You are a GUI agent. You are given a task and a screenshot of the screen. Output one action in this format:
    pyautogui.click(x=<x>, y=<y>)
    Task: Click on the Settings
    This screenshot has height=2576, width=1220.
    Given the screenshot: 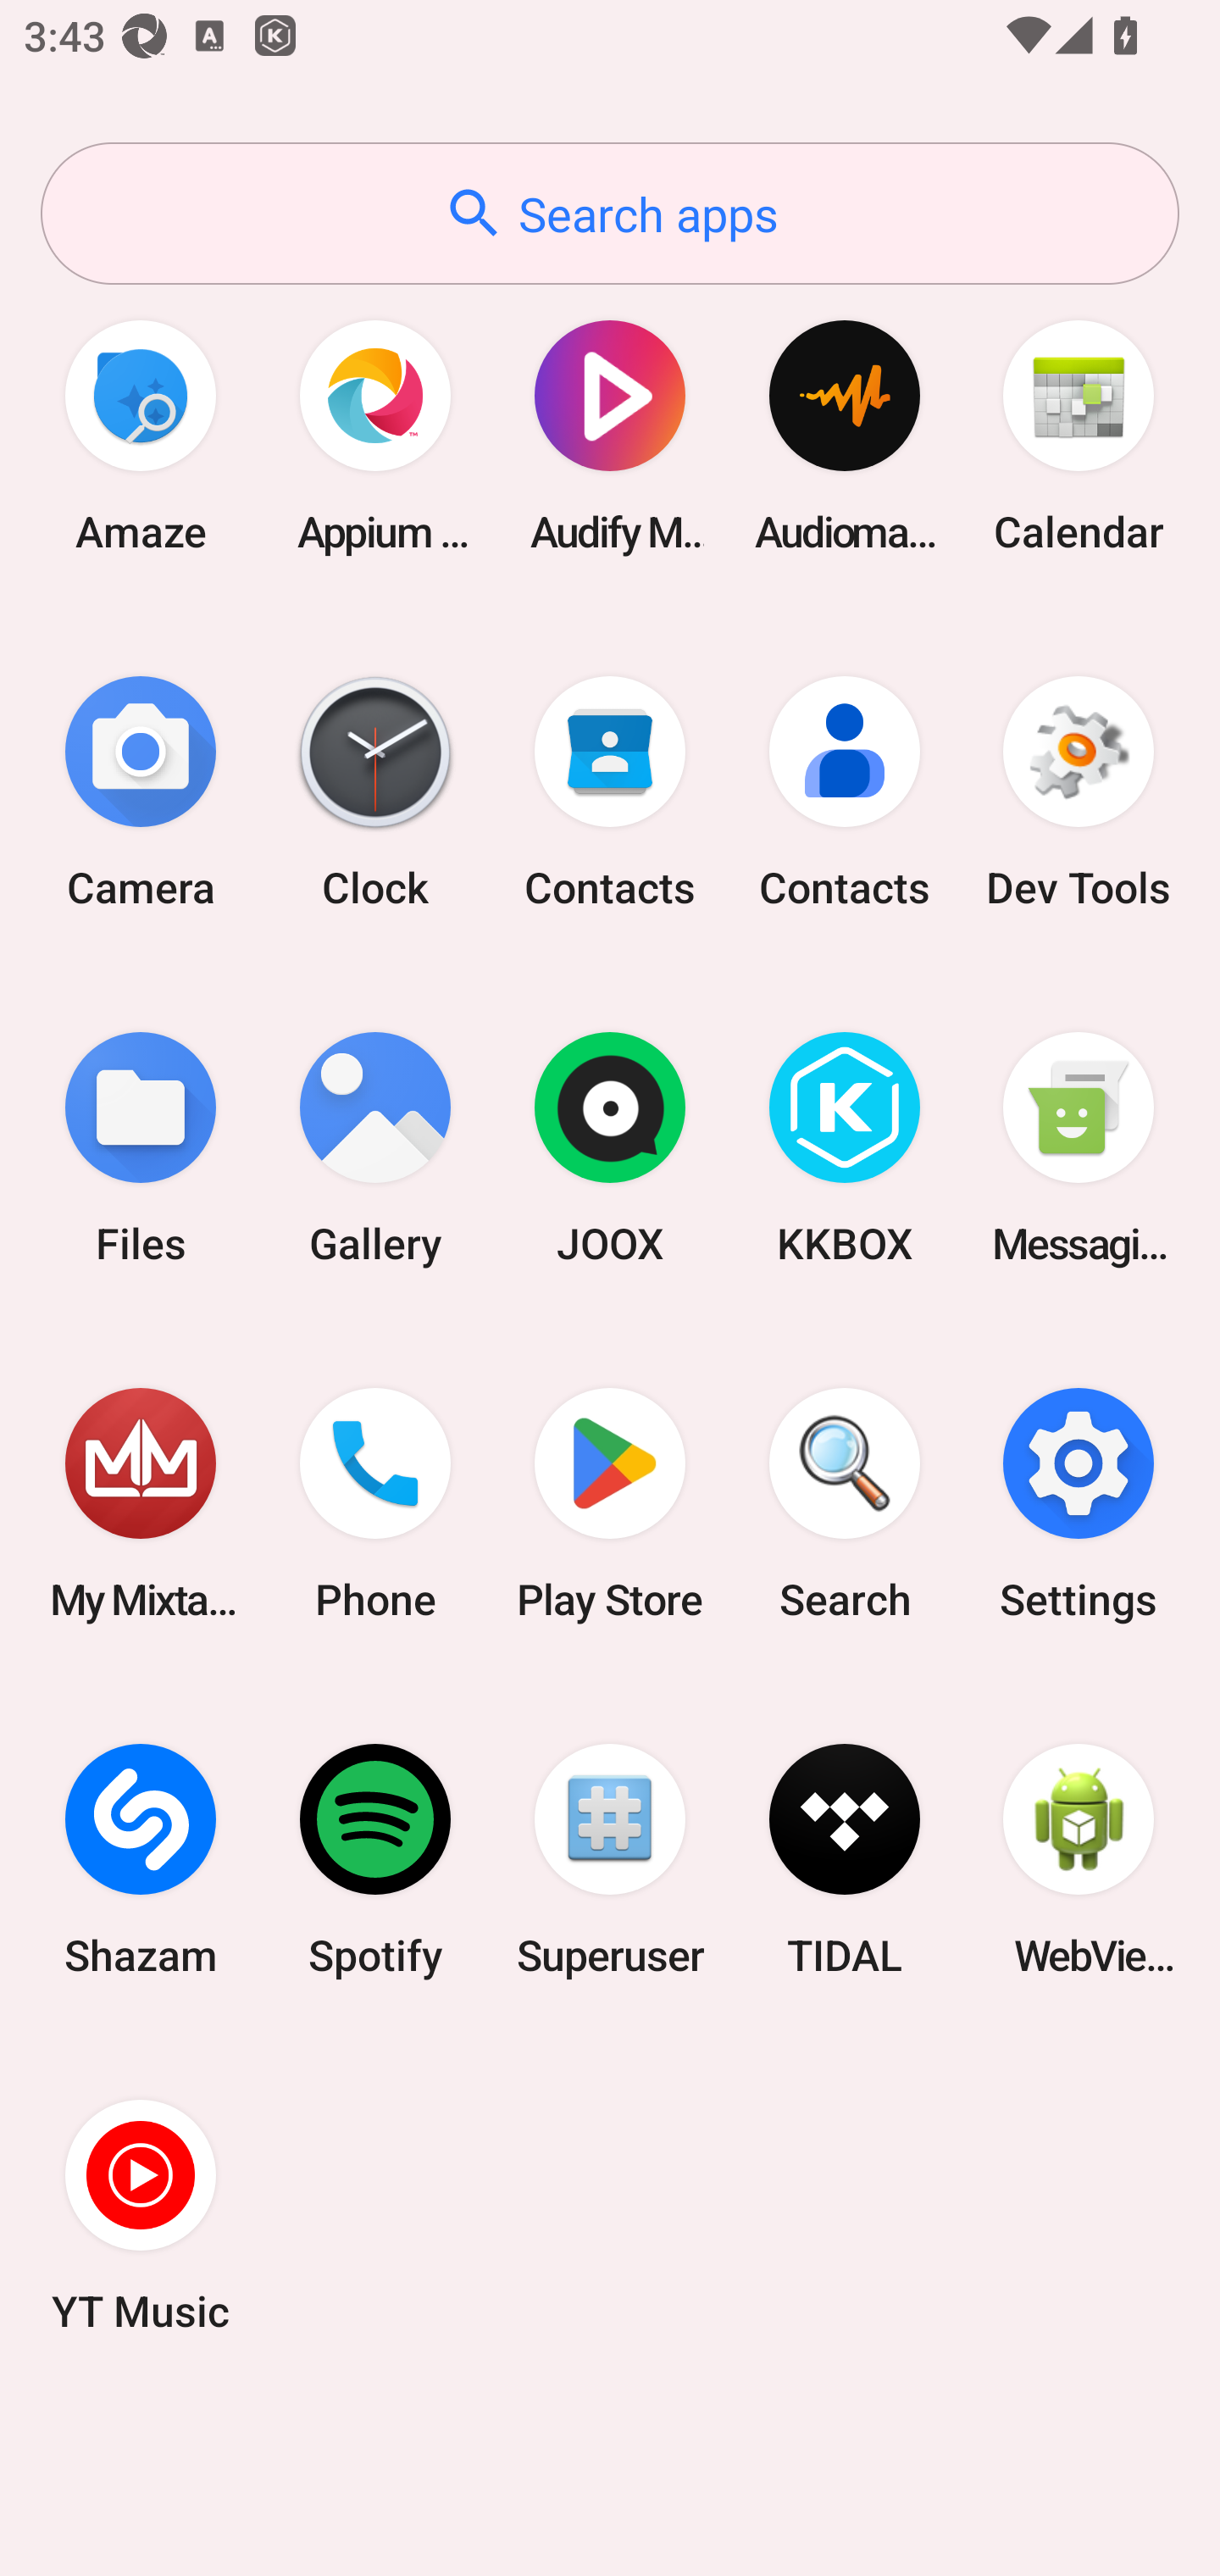 What is the action you would take?
    pyautogui.click(x=1079, y=1504)
    